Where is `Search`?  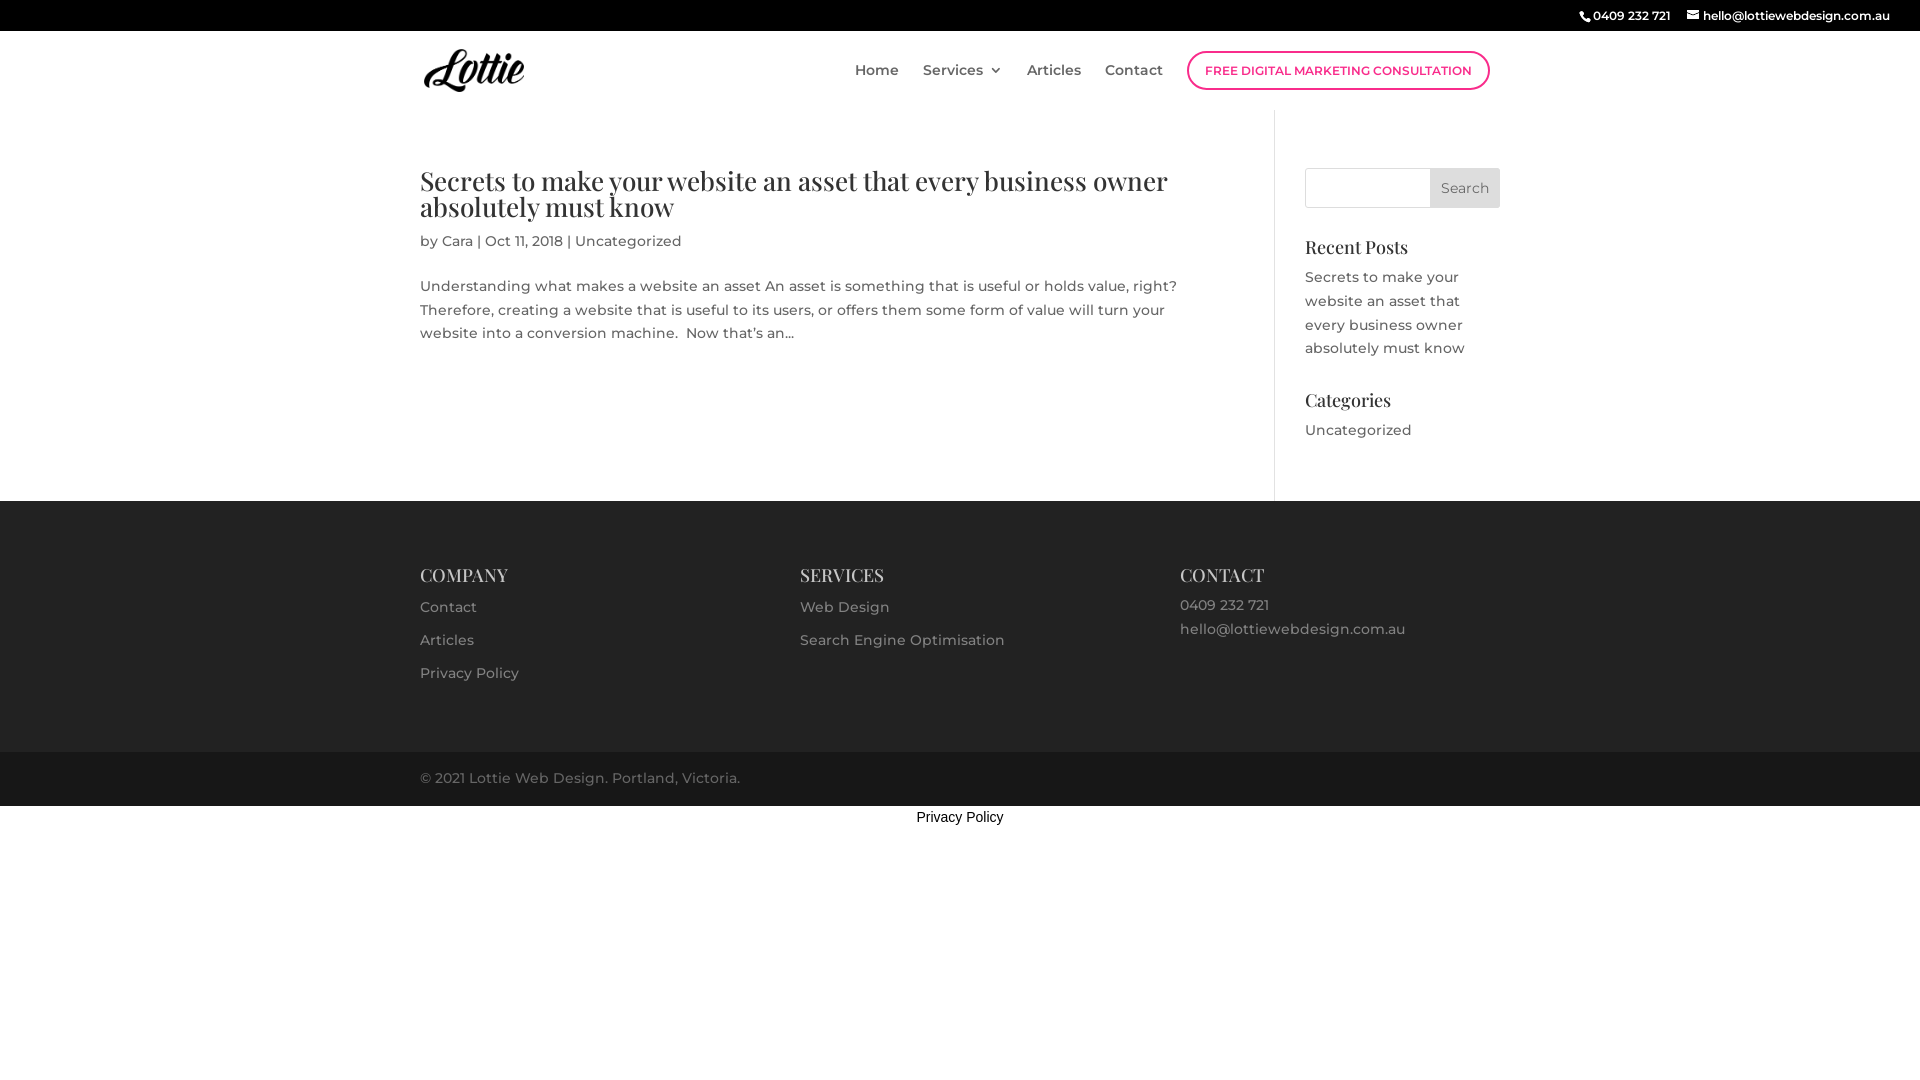 Search is located at coordinates (1465, 188).